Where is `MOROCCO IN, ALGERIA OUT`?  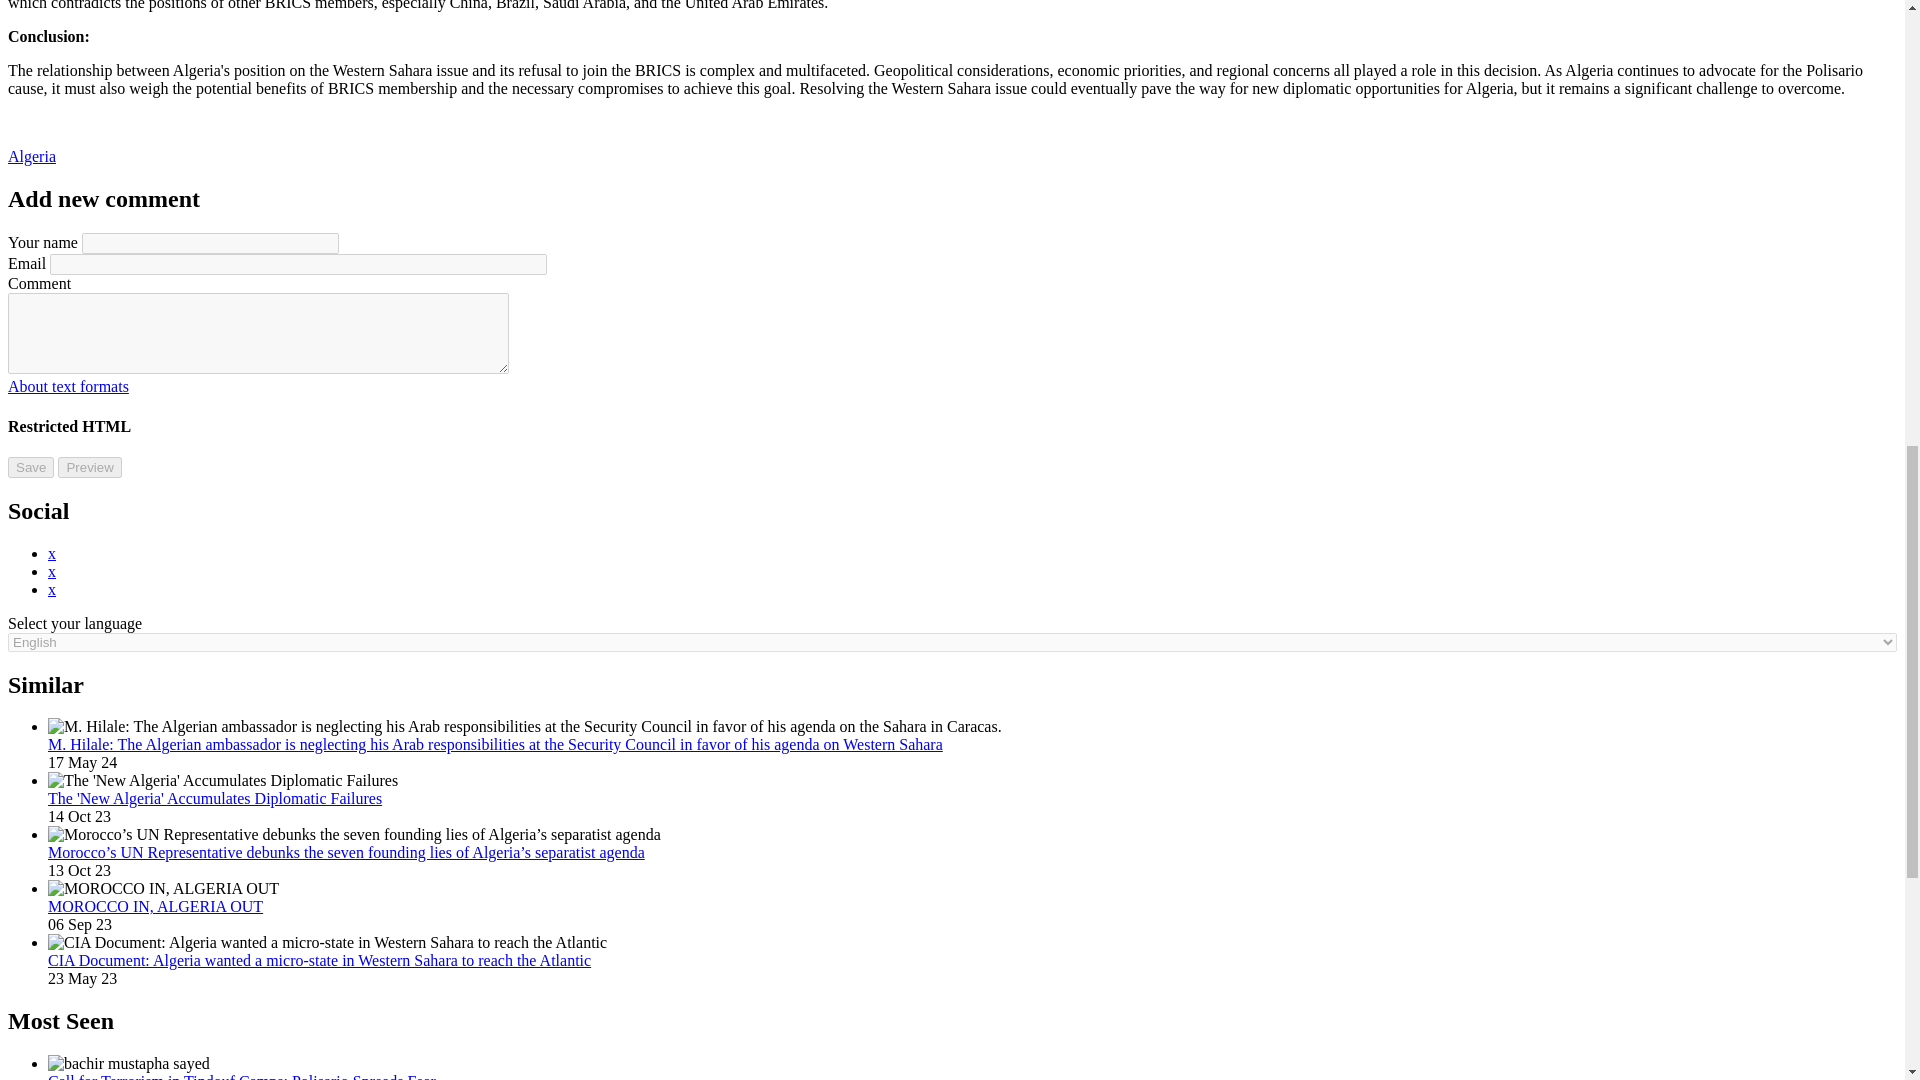 MOROCCO IN, ALGERIA OUT is located at coordinates (156, 906).